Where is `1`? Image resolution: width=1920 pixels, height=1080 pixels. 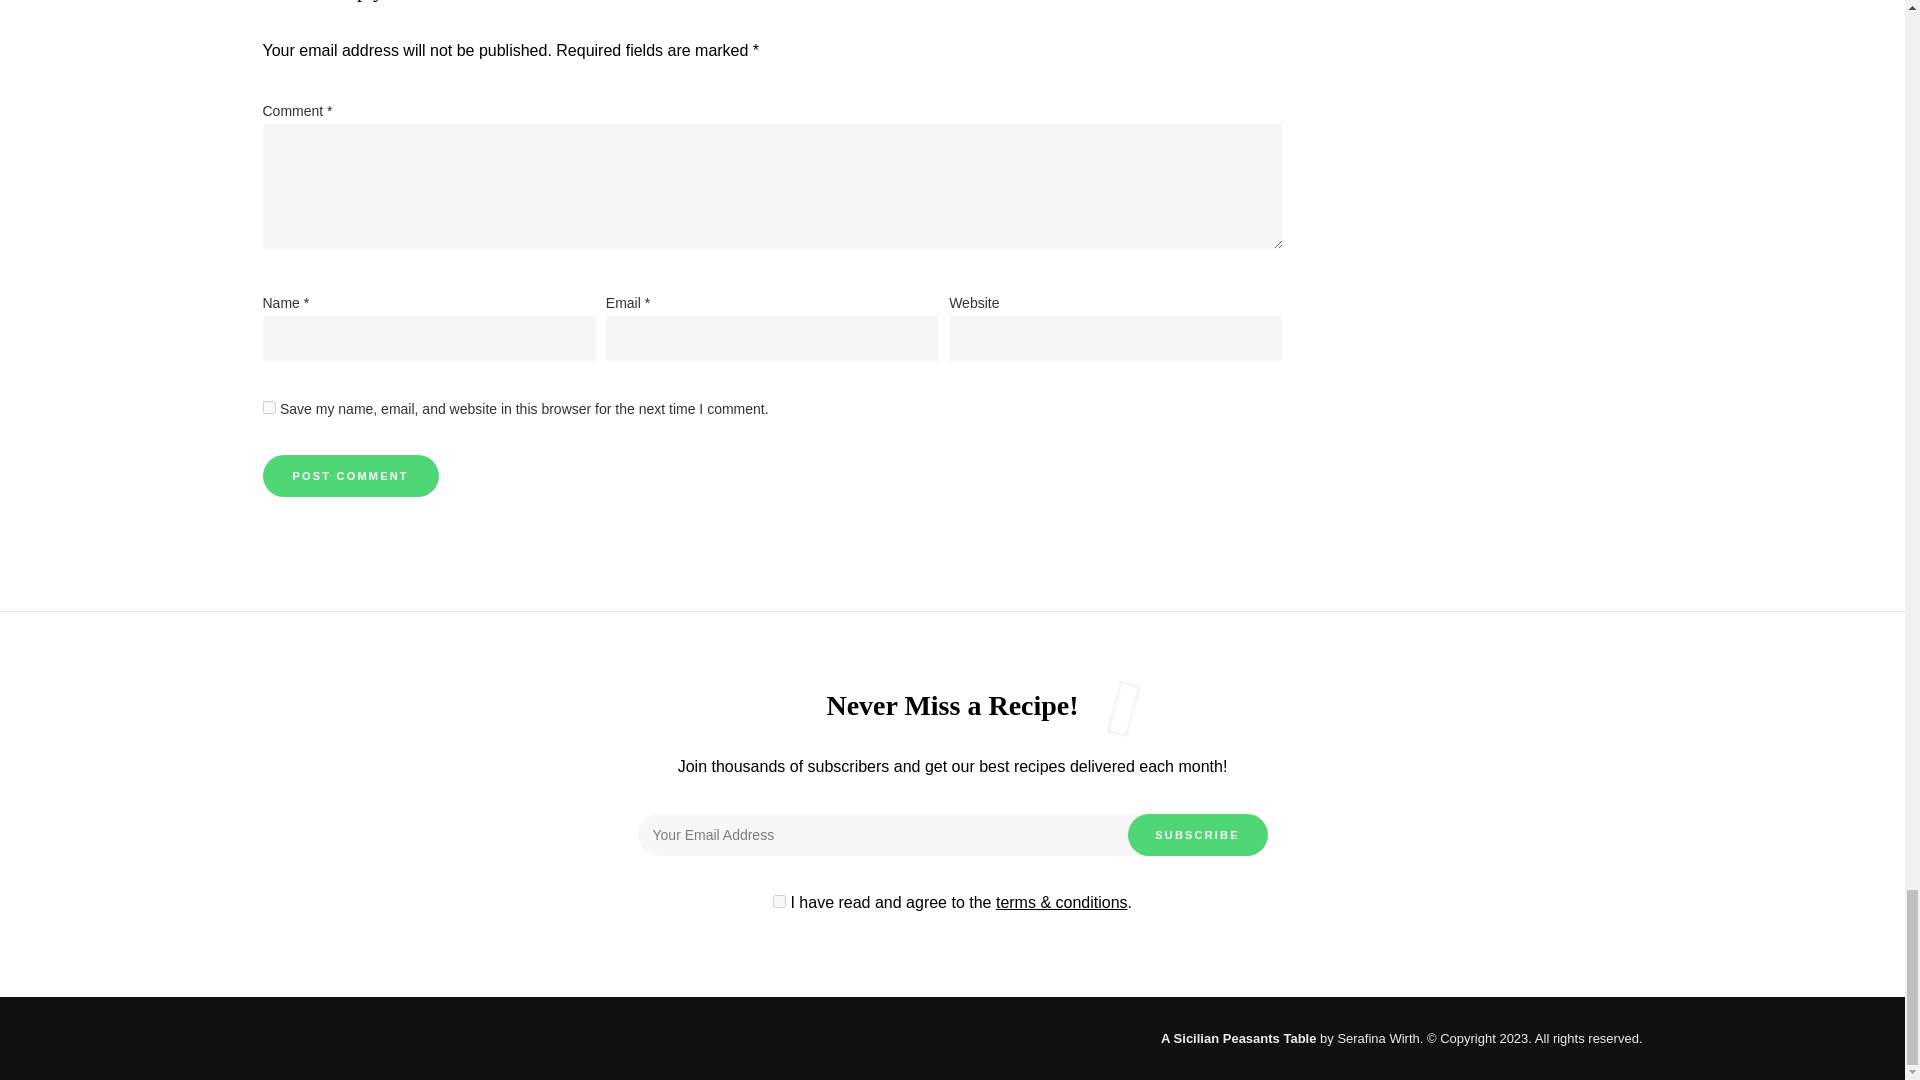 1 is located at coordinates (779, 902).